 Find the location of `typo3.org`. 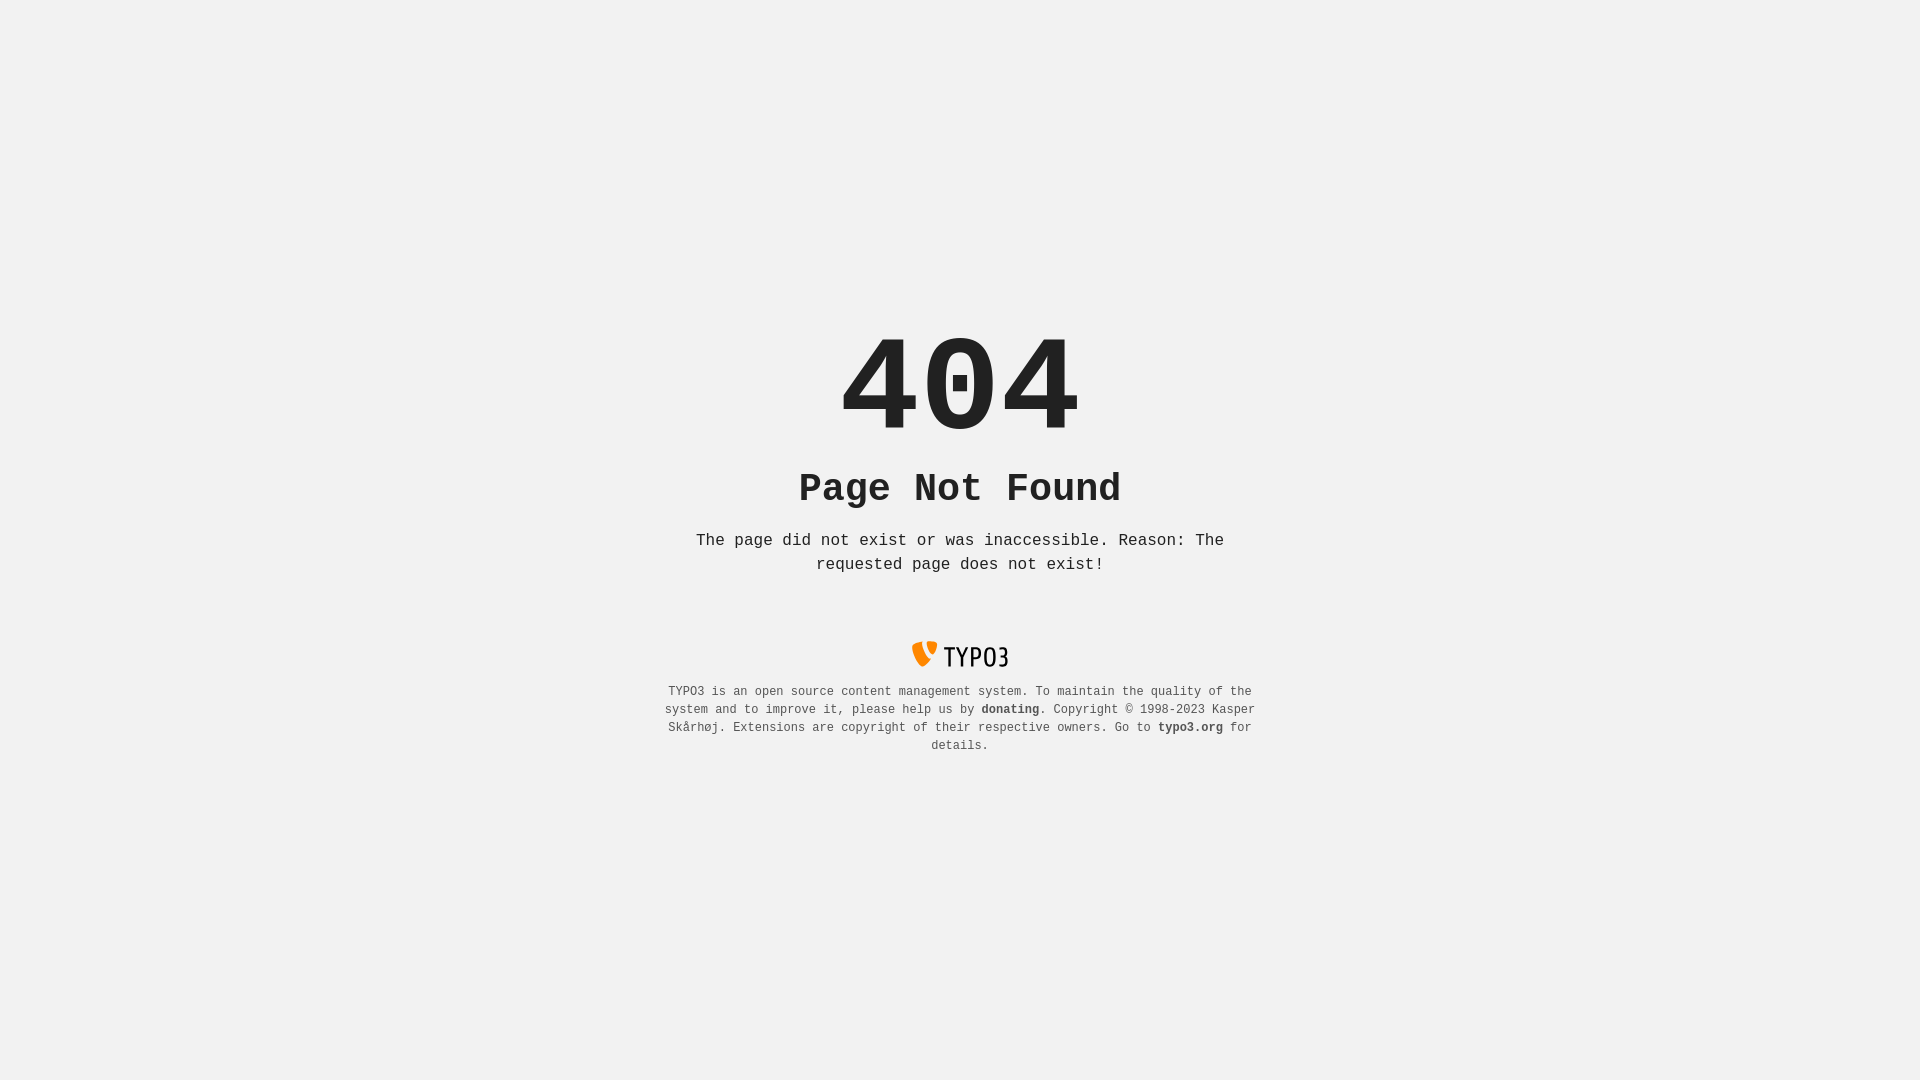

typo3.org is located at coordinates (1190, 728).